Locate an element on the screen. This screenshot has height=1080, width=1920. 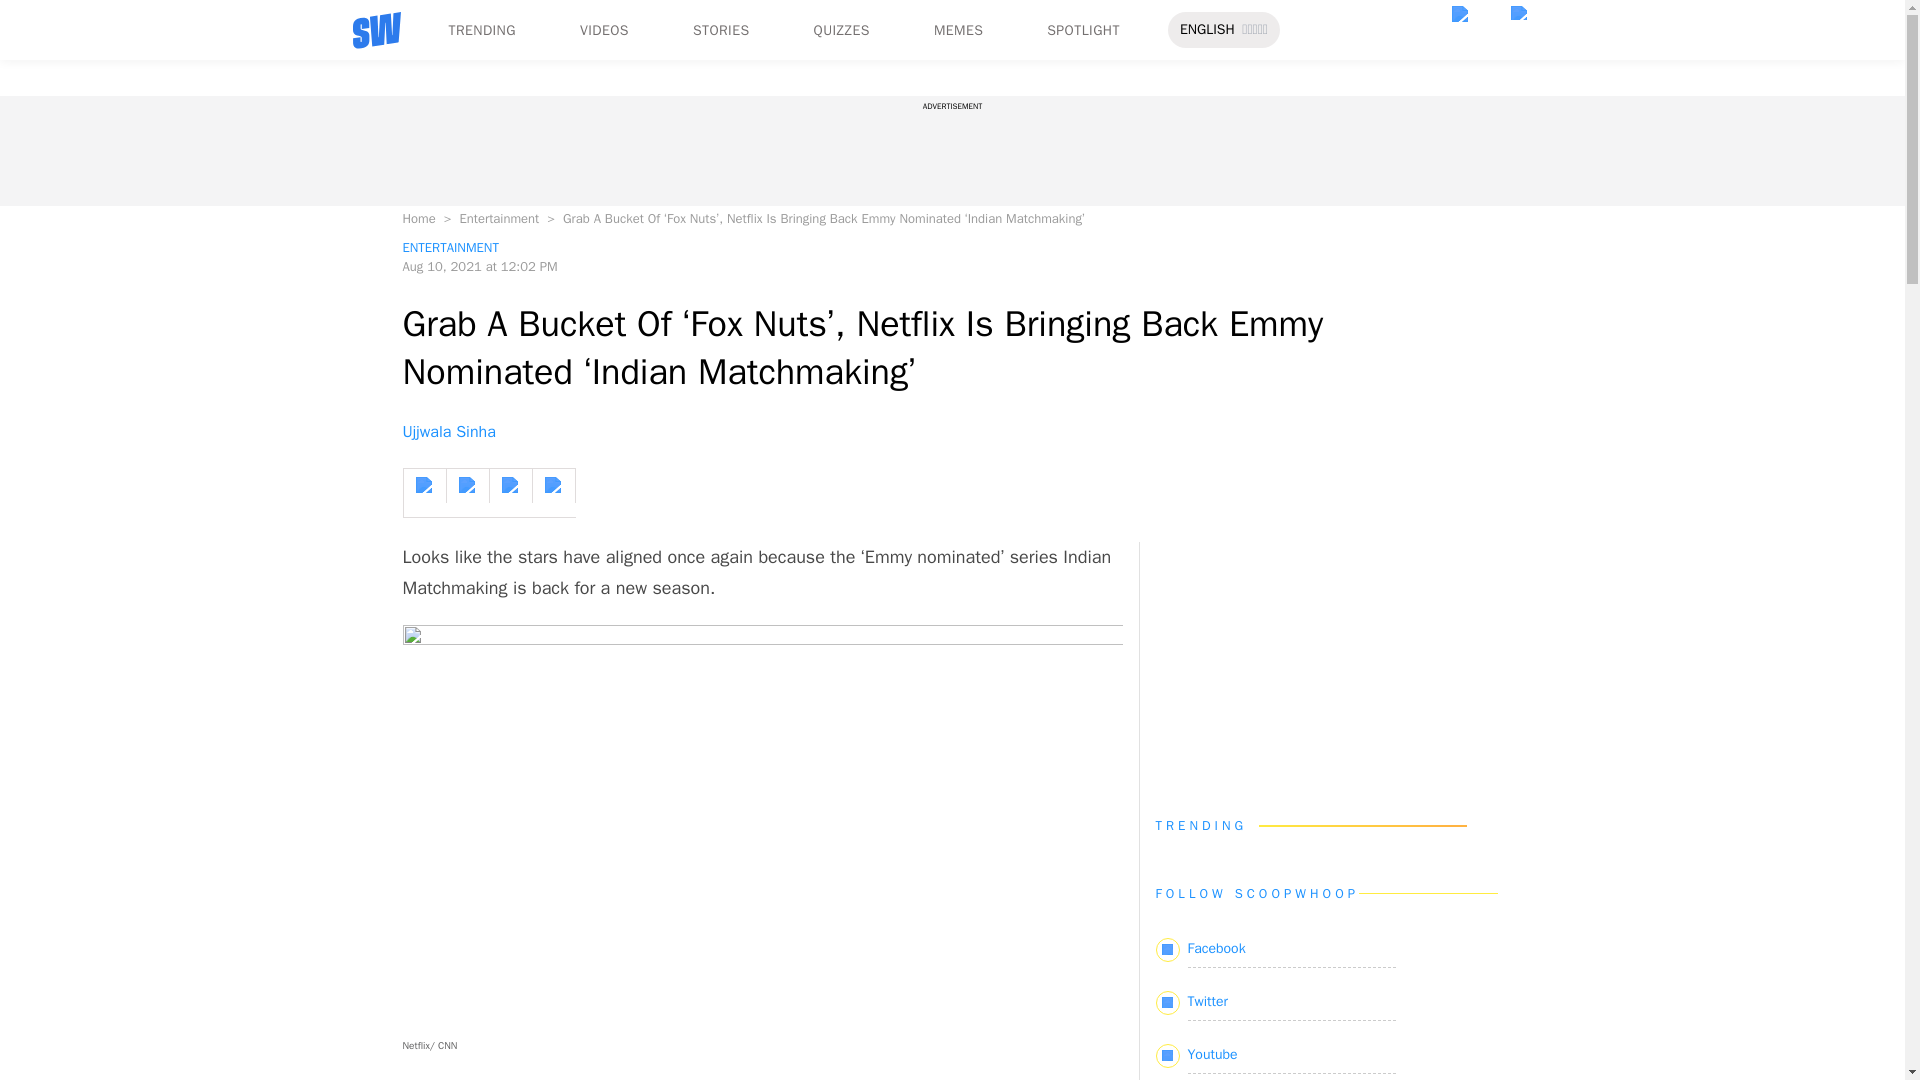
ENGLISH is located at coordinates (1207, 30).